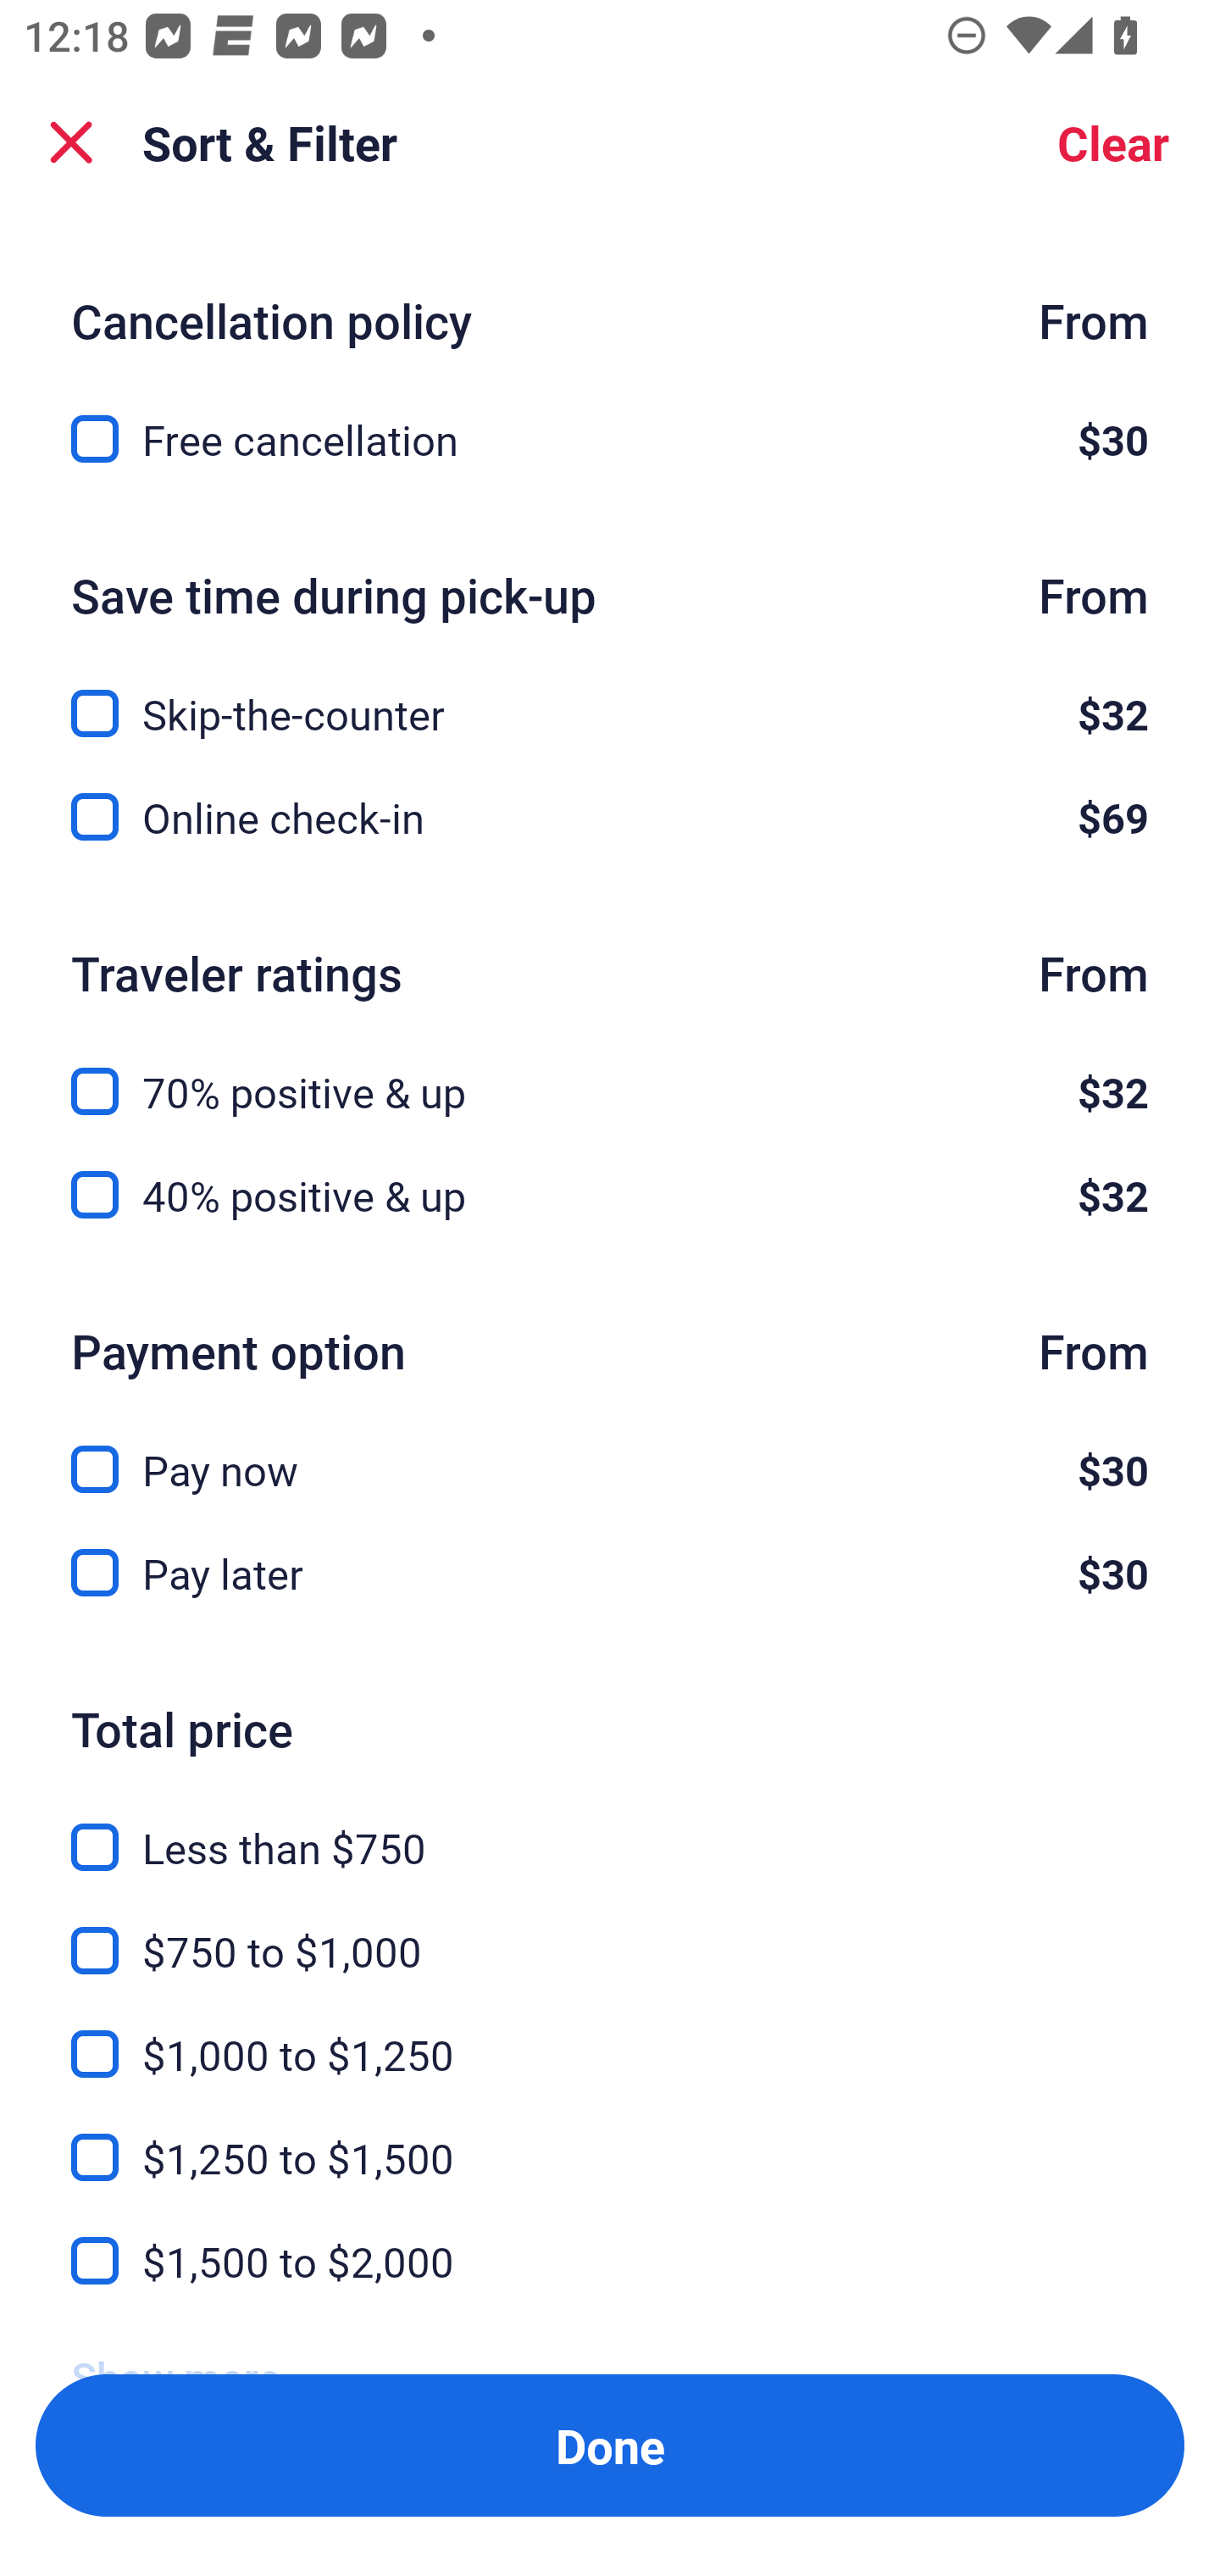  I want to click on Clear, so click(1113, 142).